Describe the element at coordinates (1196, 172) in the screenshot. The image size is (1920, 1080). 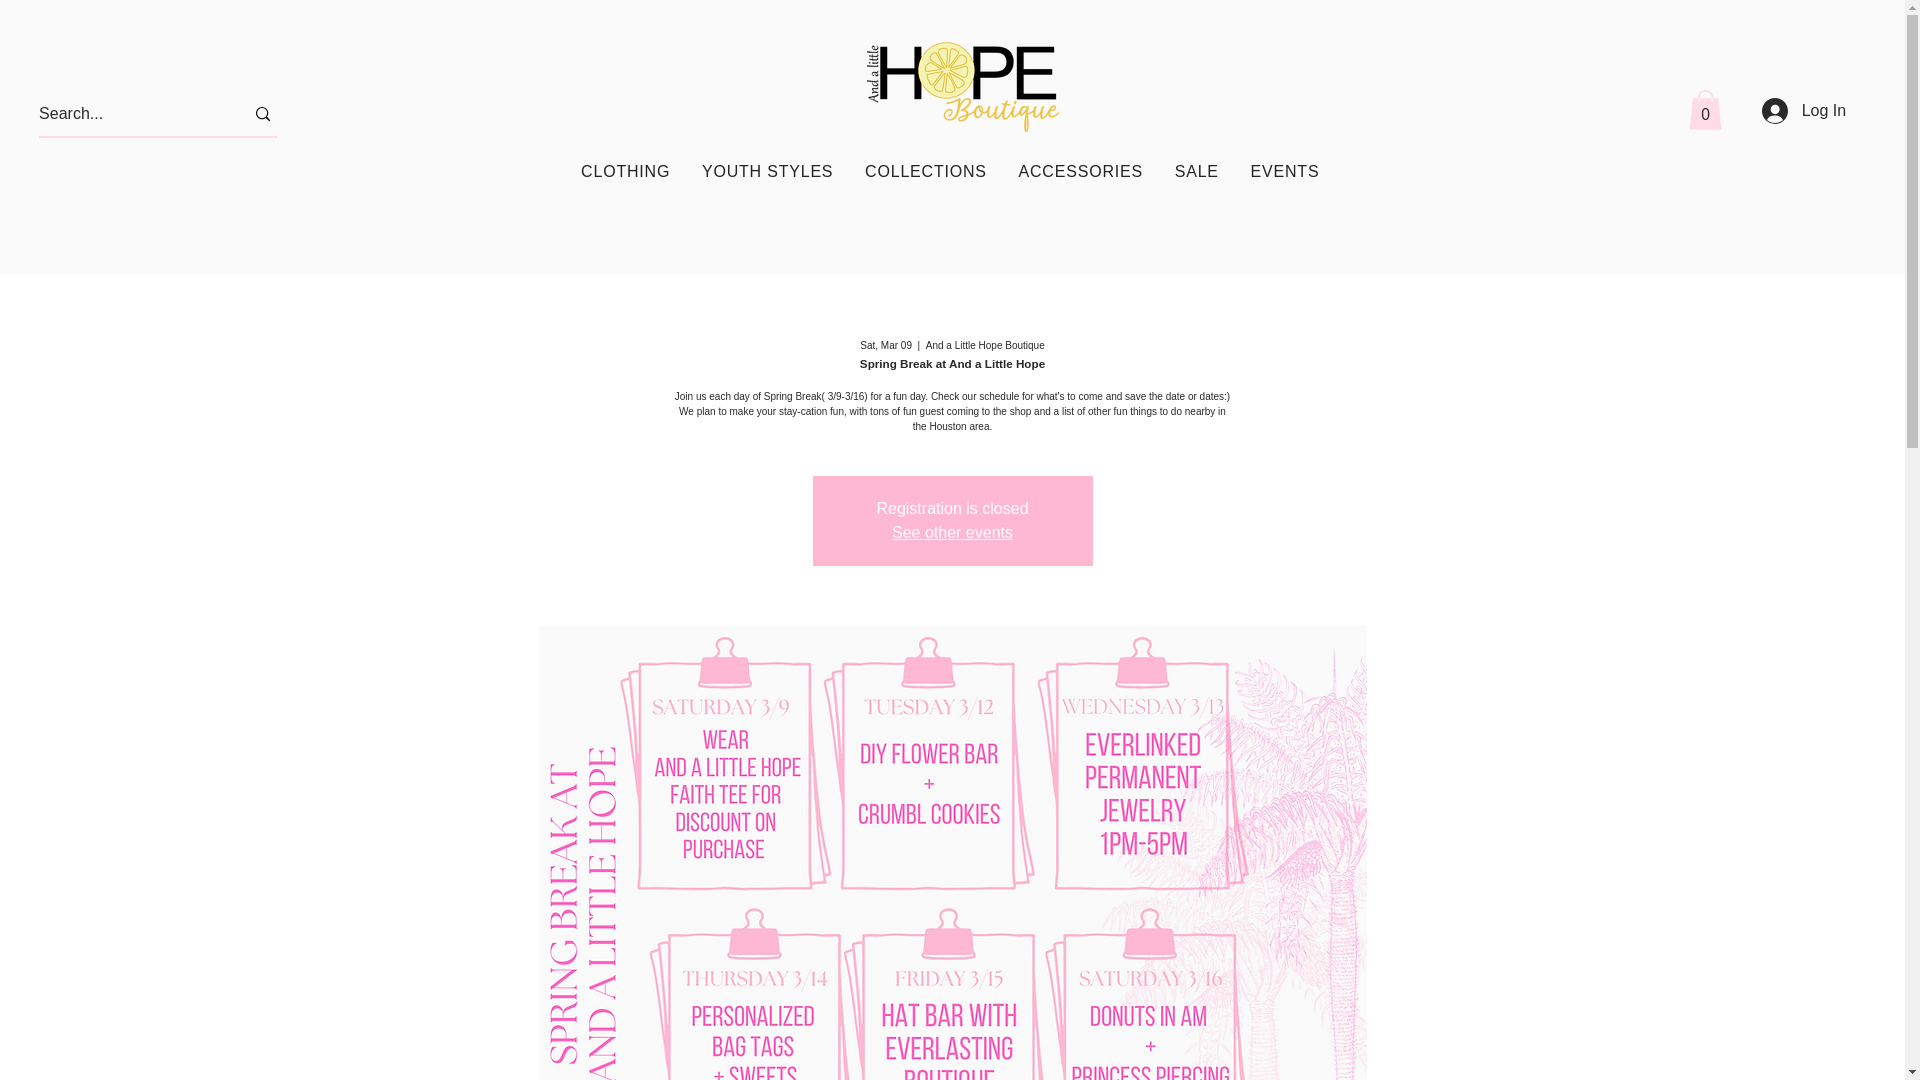
I see `SALE` at that location.